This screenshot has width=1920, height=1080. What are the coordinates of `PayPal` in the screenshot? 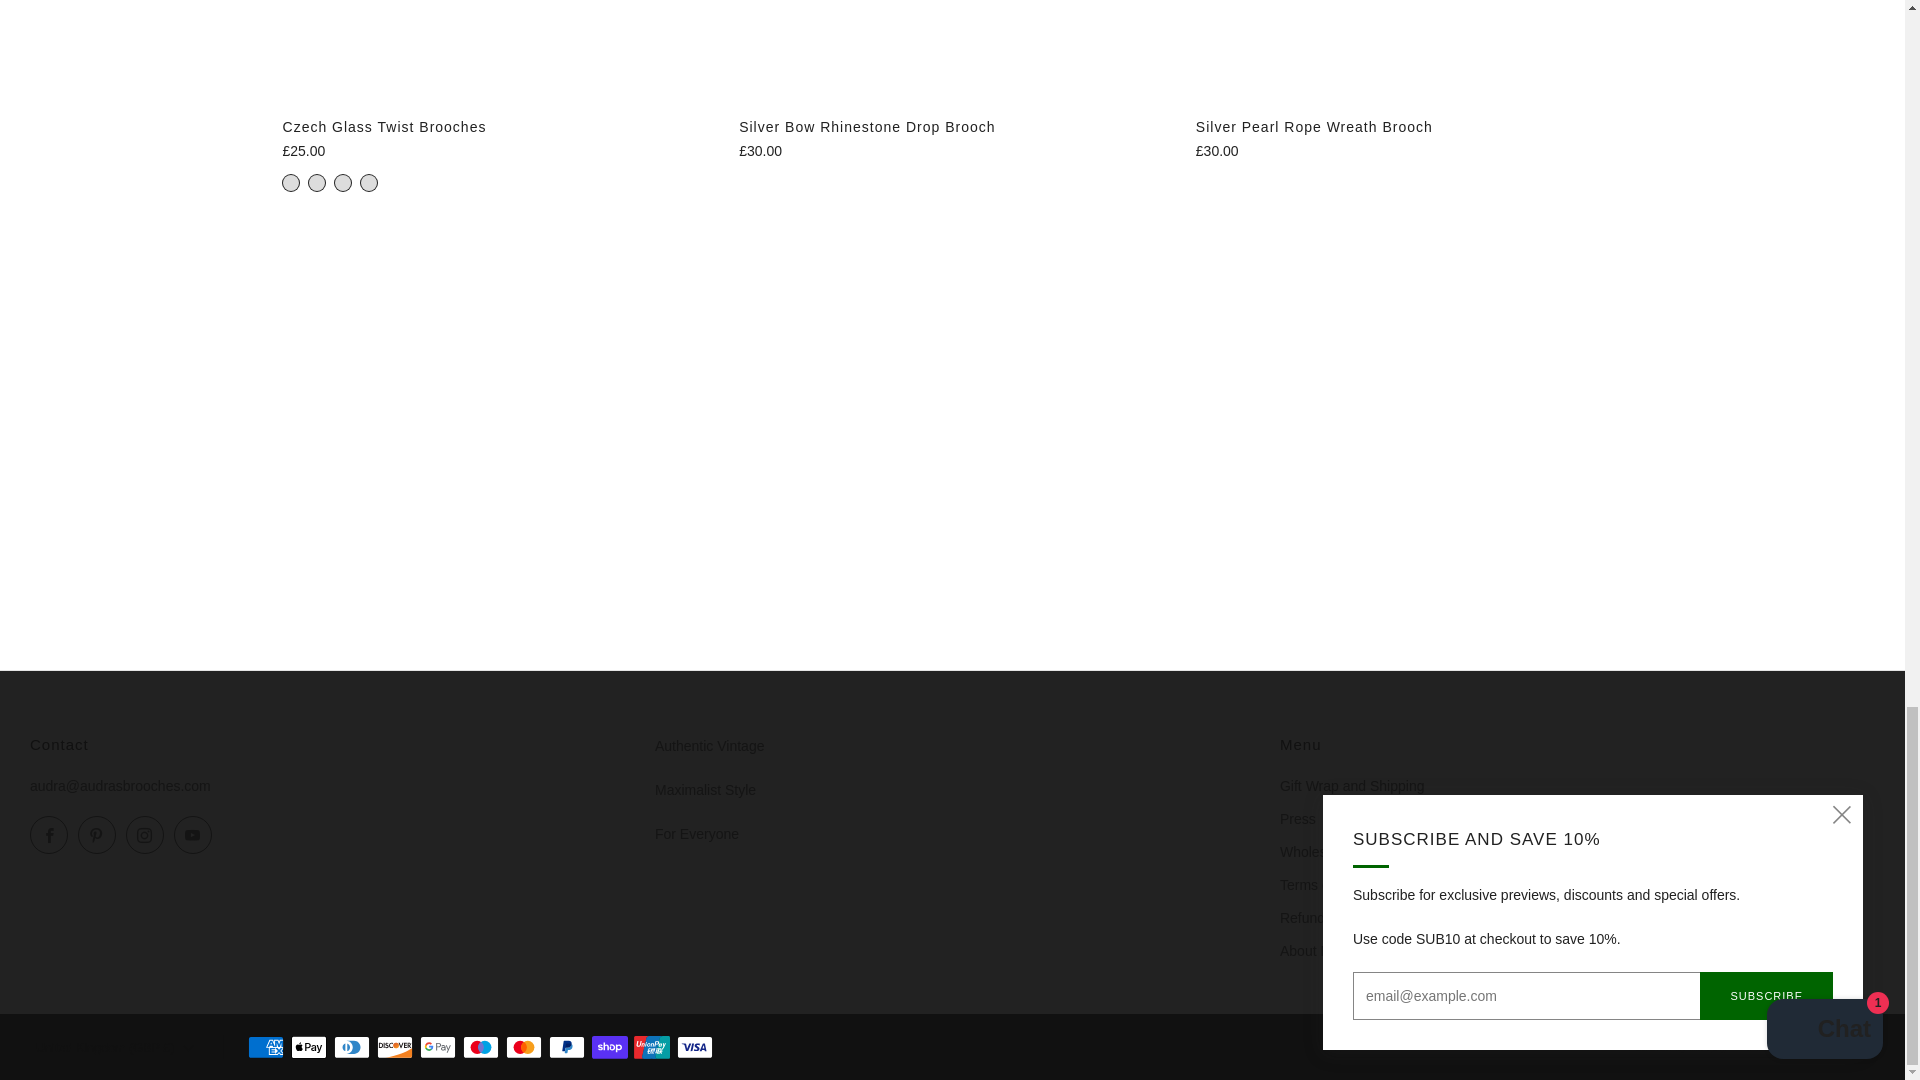 It's located at (567, 1048).